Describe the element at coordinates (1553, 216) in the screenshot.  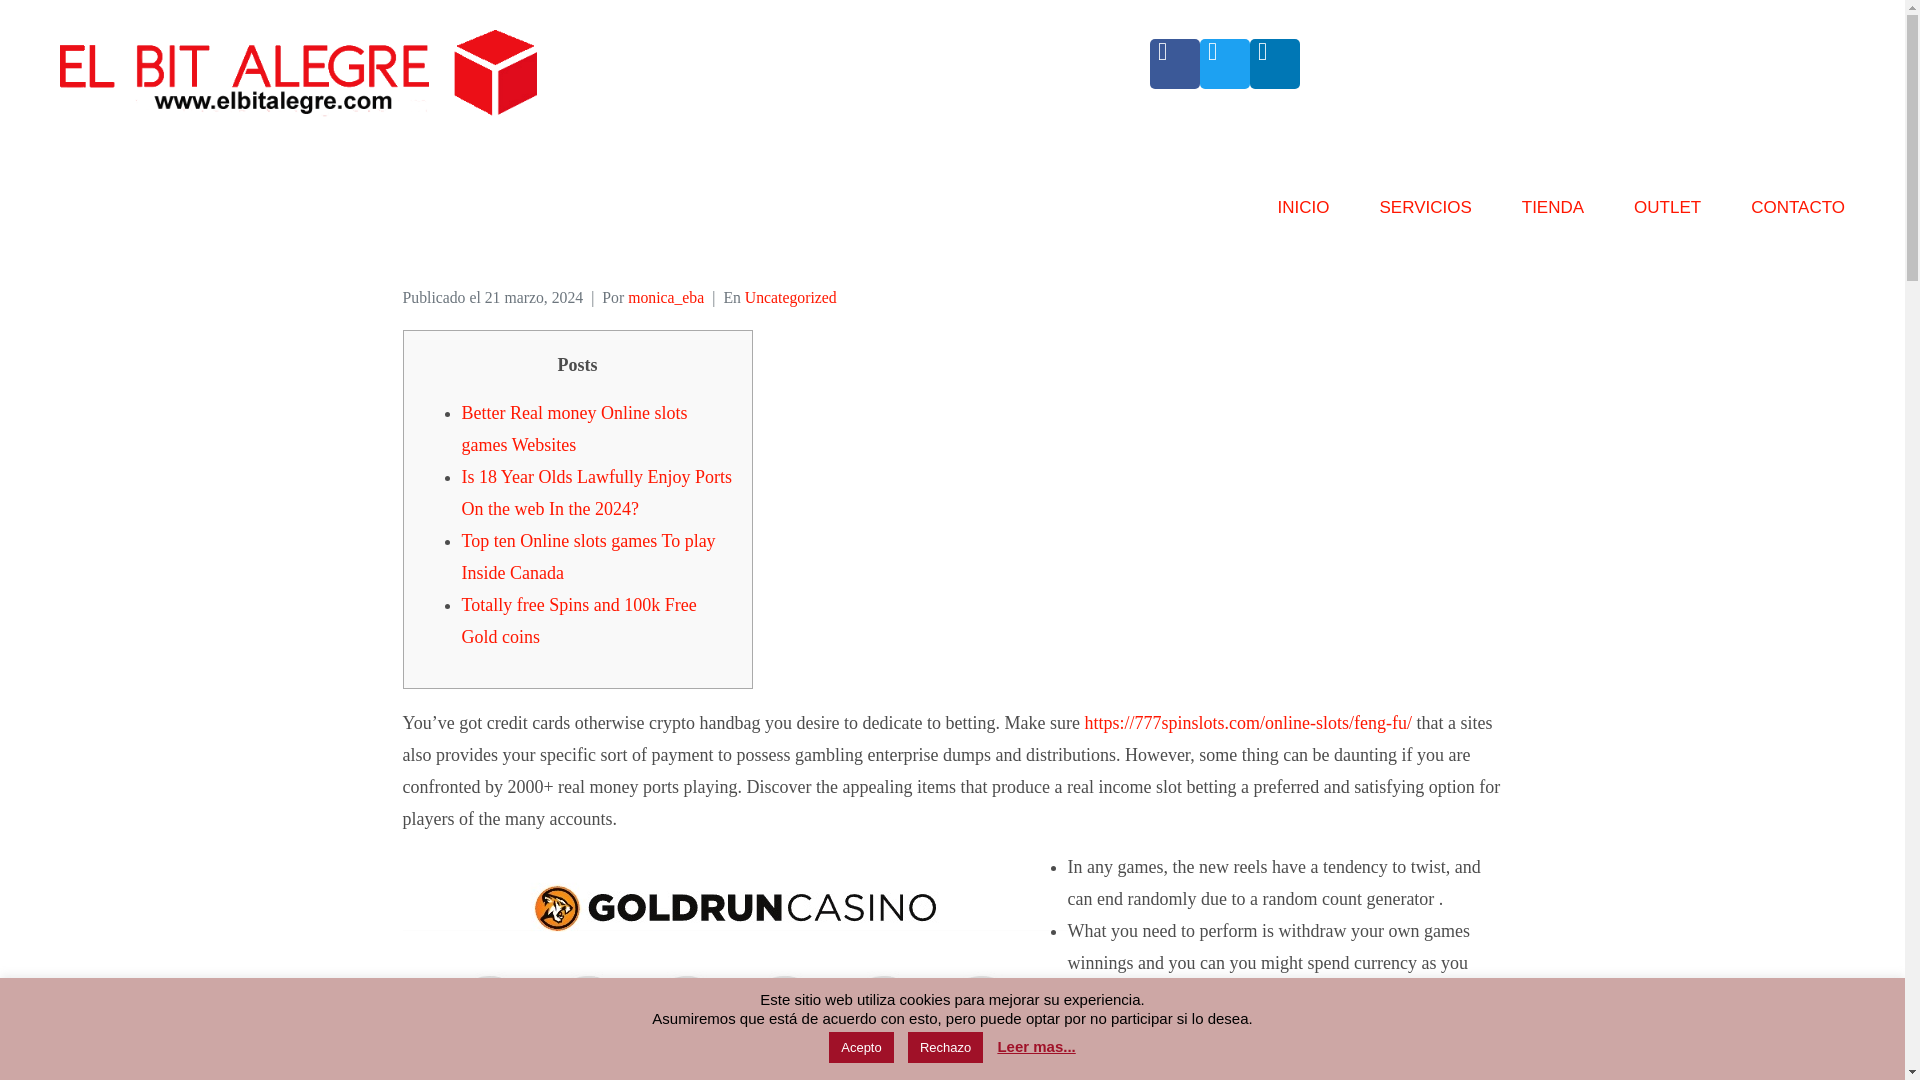
I see `TIENDA` at that location.